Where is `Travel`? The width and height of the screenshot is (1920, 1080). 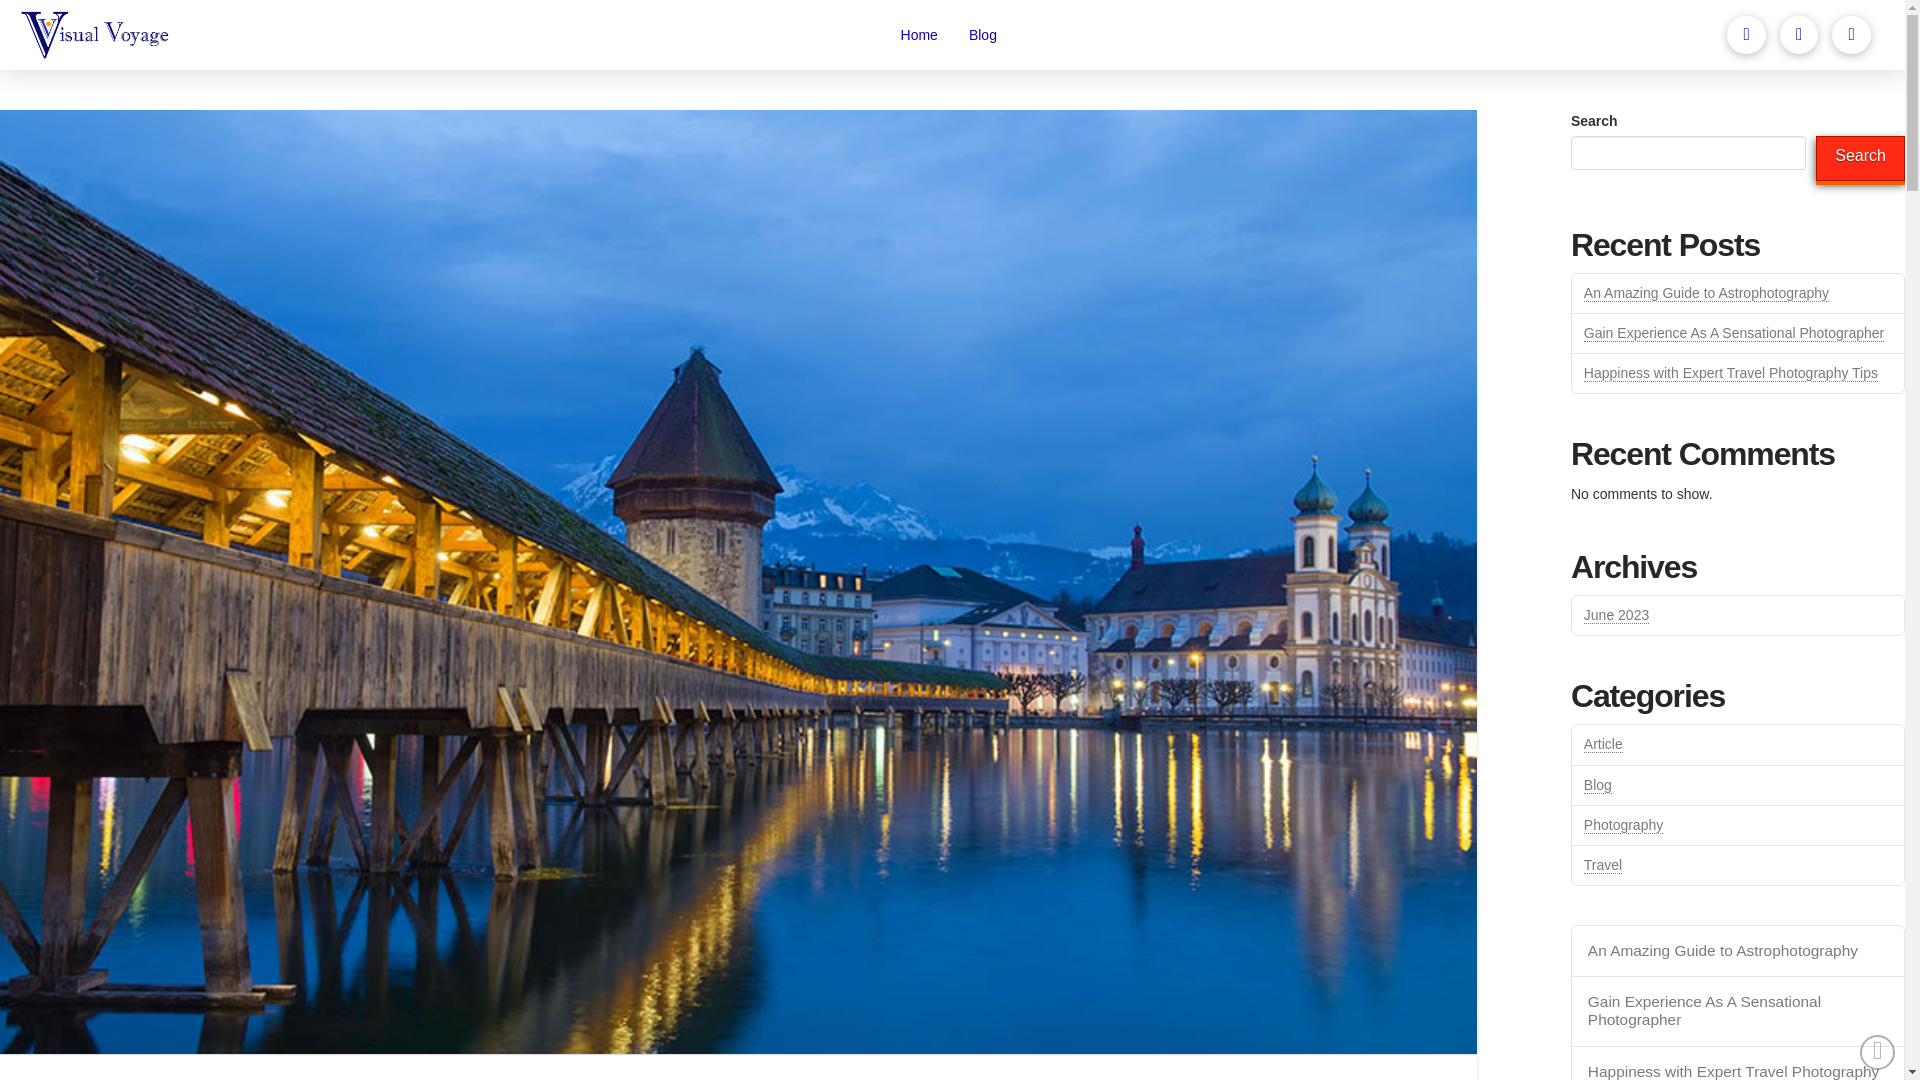 Travel is located at coordinates (1603, 865).